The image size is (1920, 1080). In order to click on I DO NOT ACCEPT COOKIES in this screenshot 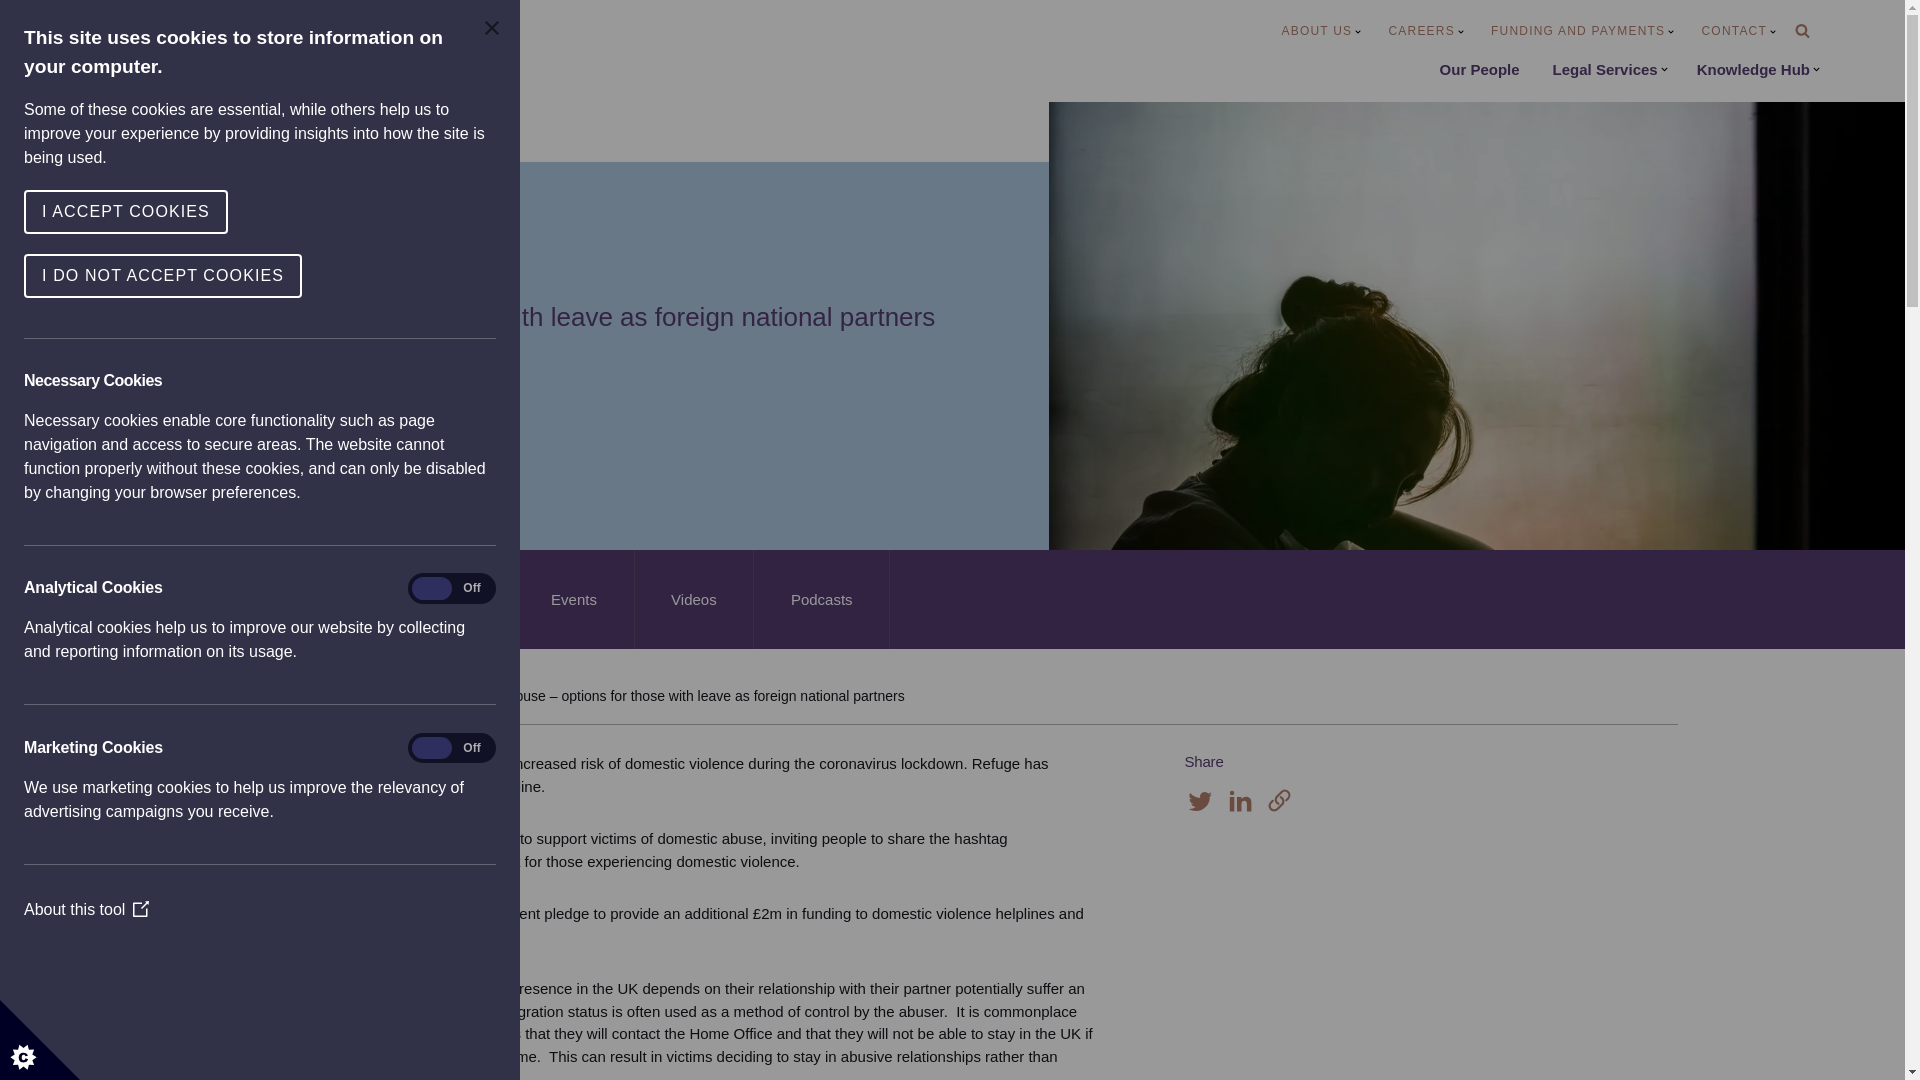, I will do `click(40, 276)`.